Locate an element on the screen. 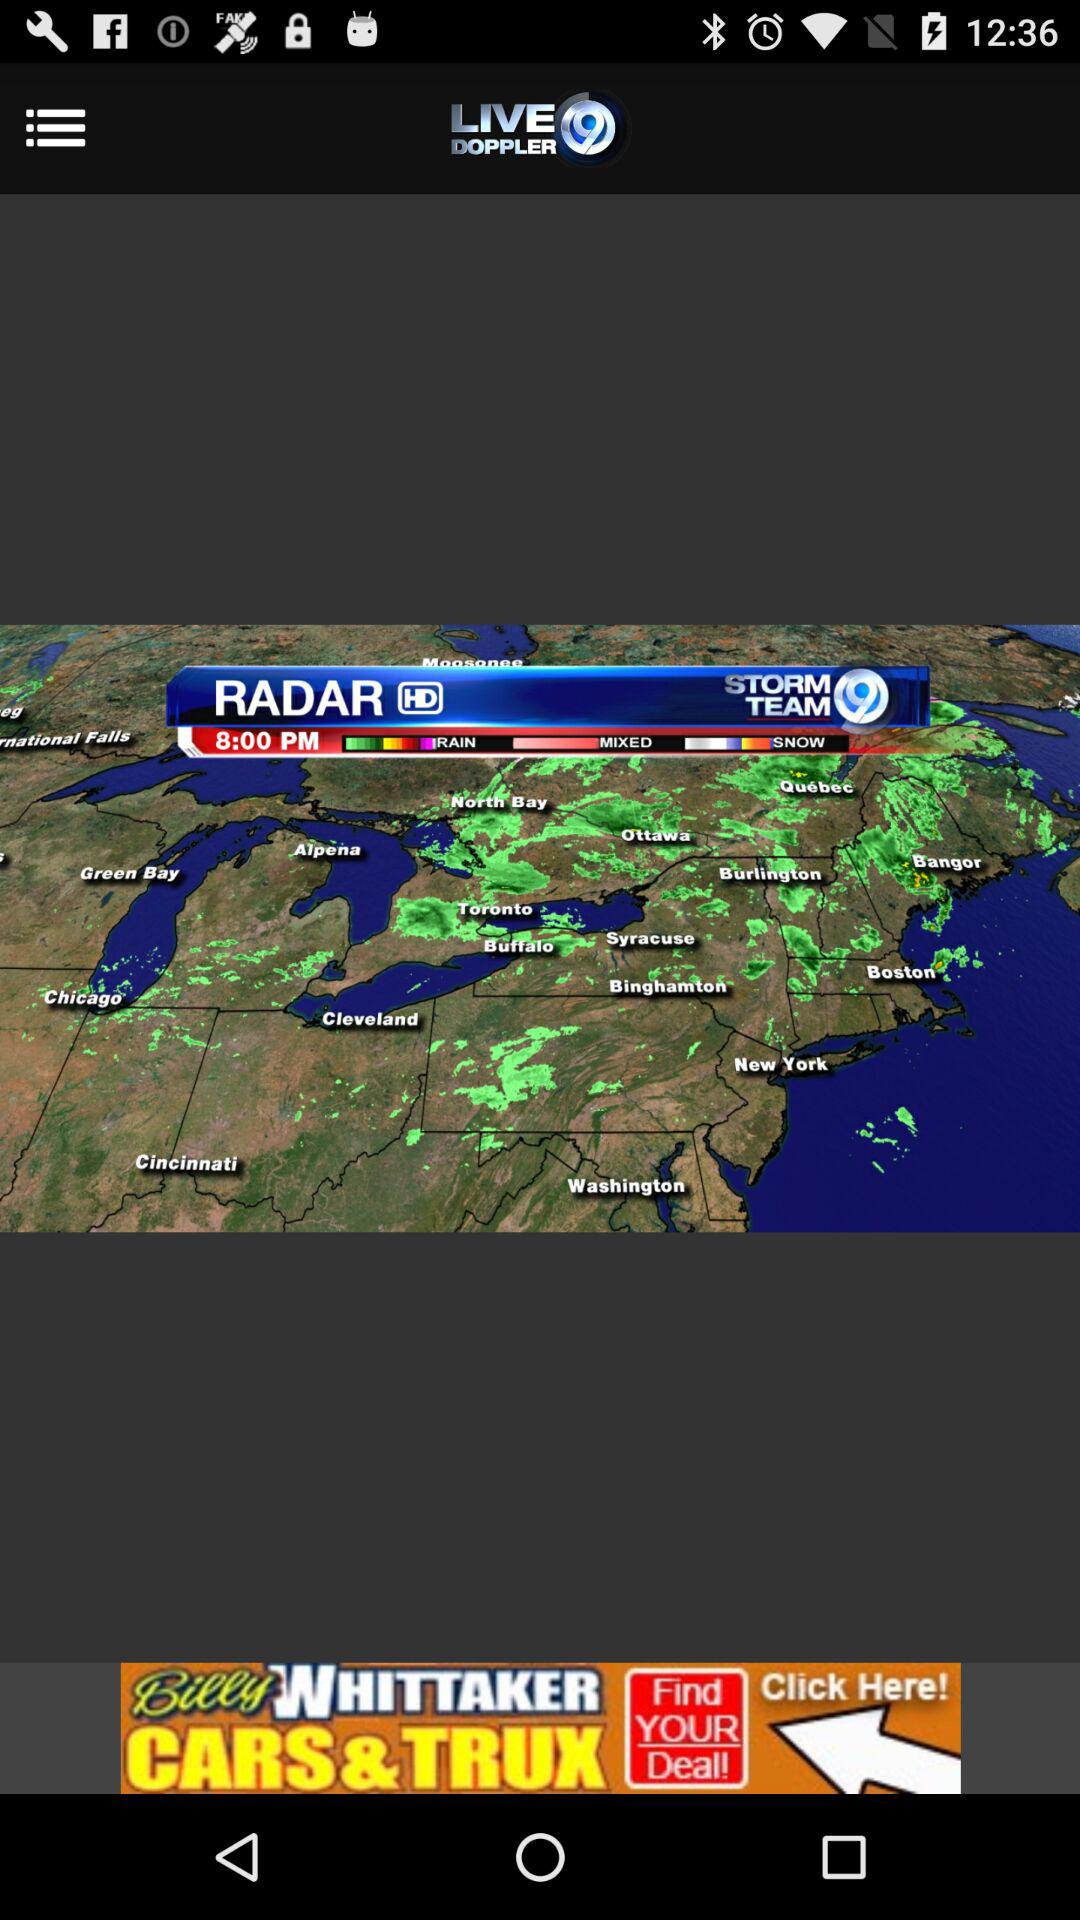 The height and width of the screenshot is (1920, 1080). launch item at the center is located at coordinates (540, 928).